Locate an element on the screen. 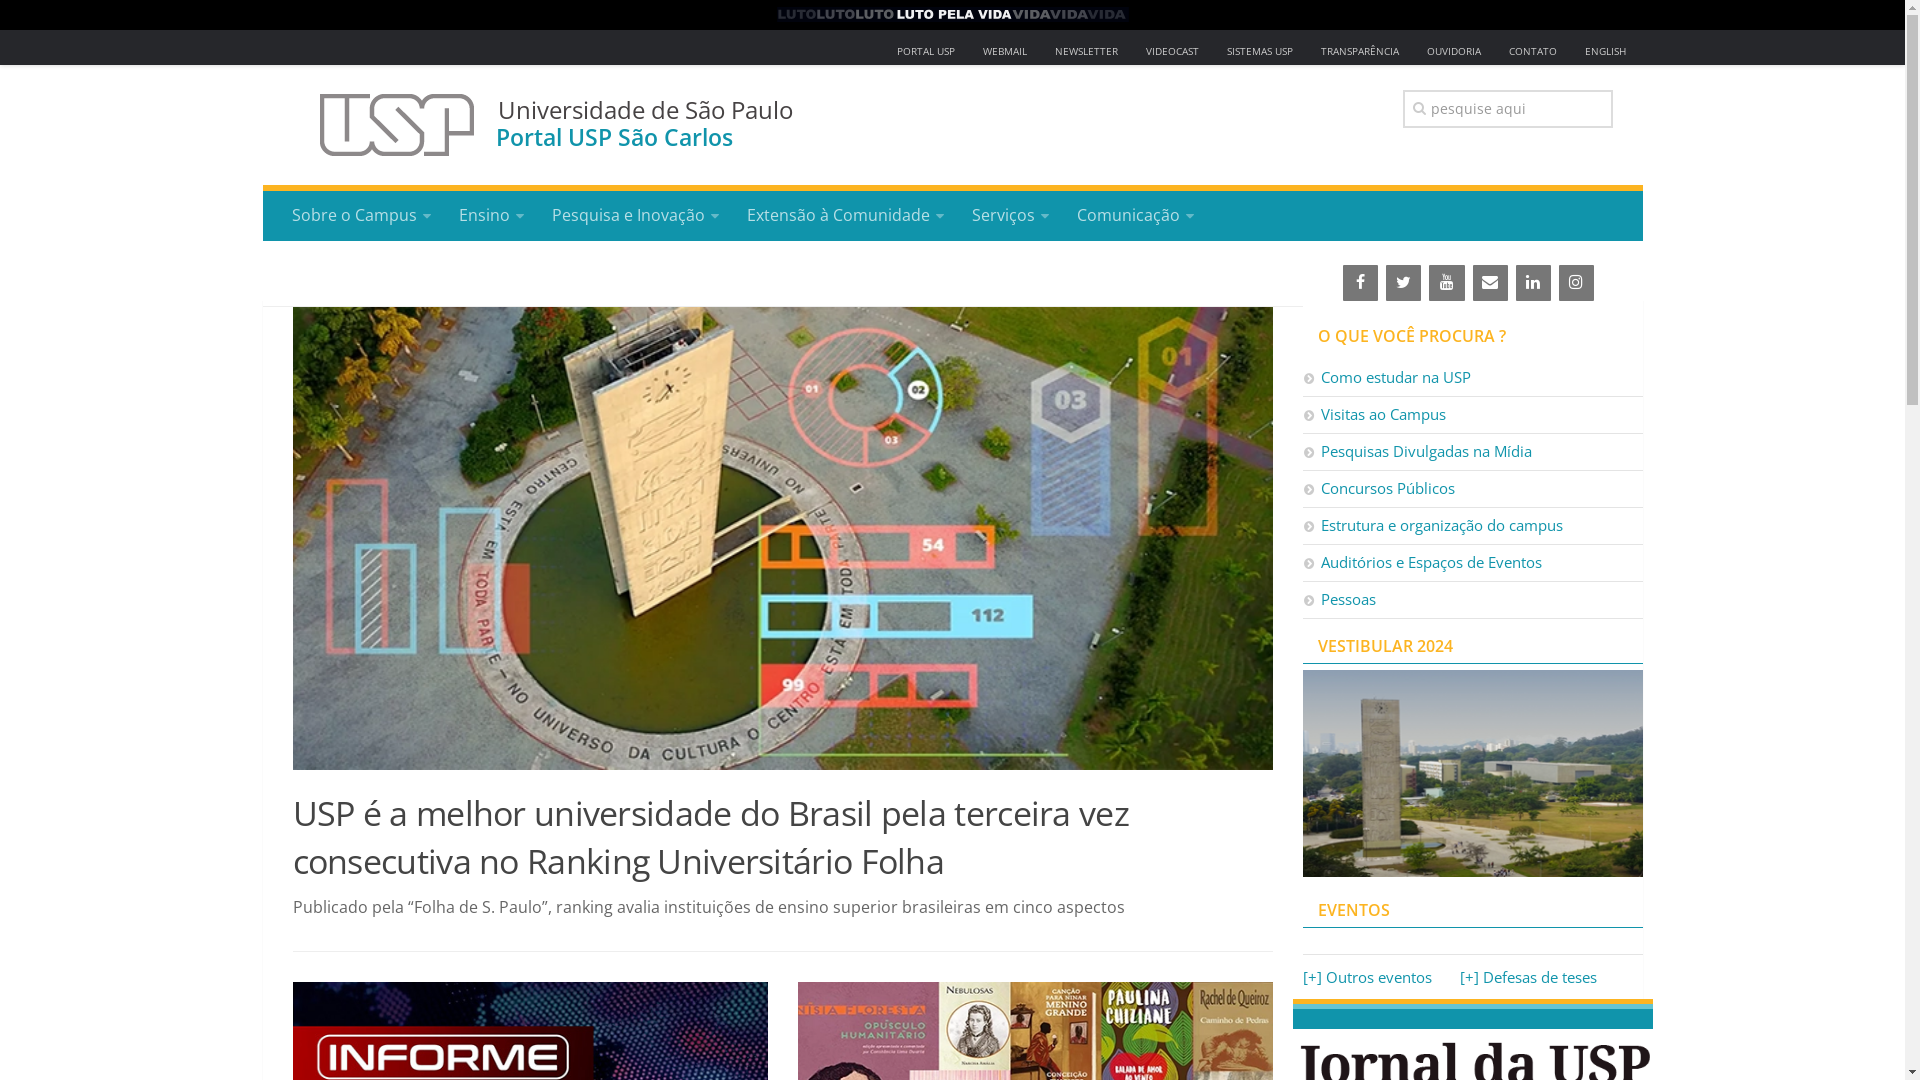 This screenshot has height=1080, width=1920. Visitas ao Campus is located at coordinates (1472, 416).